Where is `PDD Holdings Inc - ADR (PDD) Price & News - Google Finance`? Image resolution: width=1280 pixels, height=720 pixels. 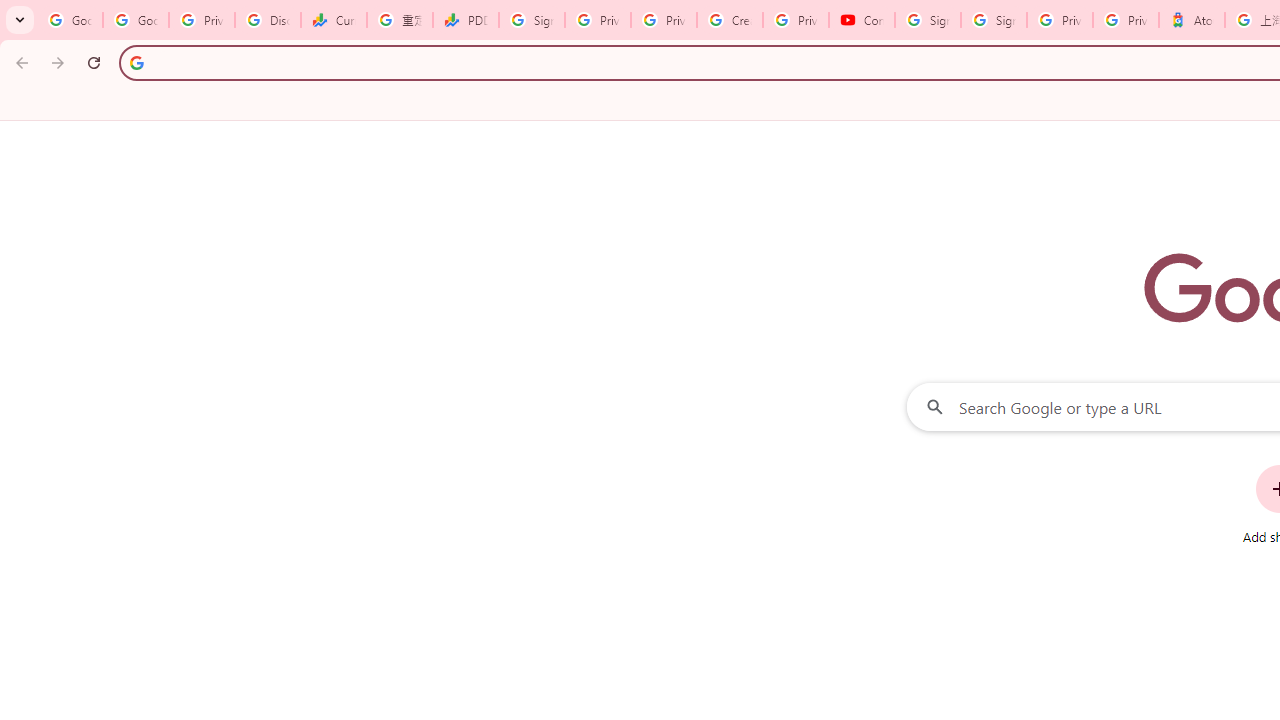 PDD Holdings Inc - ADR (PDD) Price & News - Google Finance is located at coordinates (466, 20).